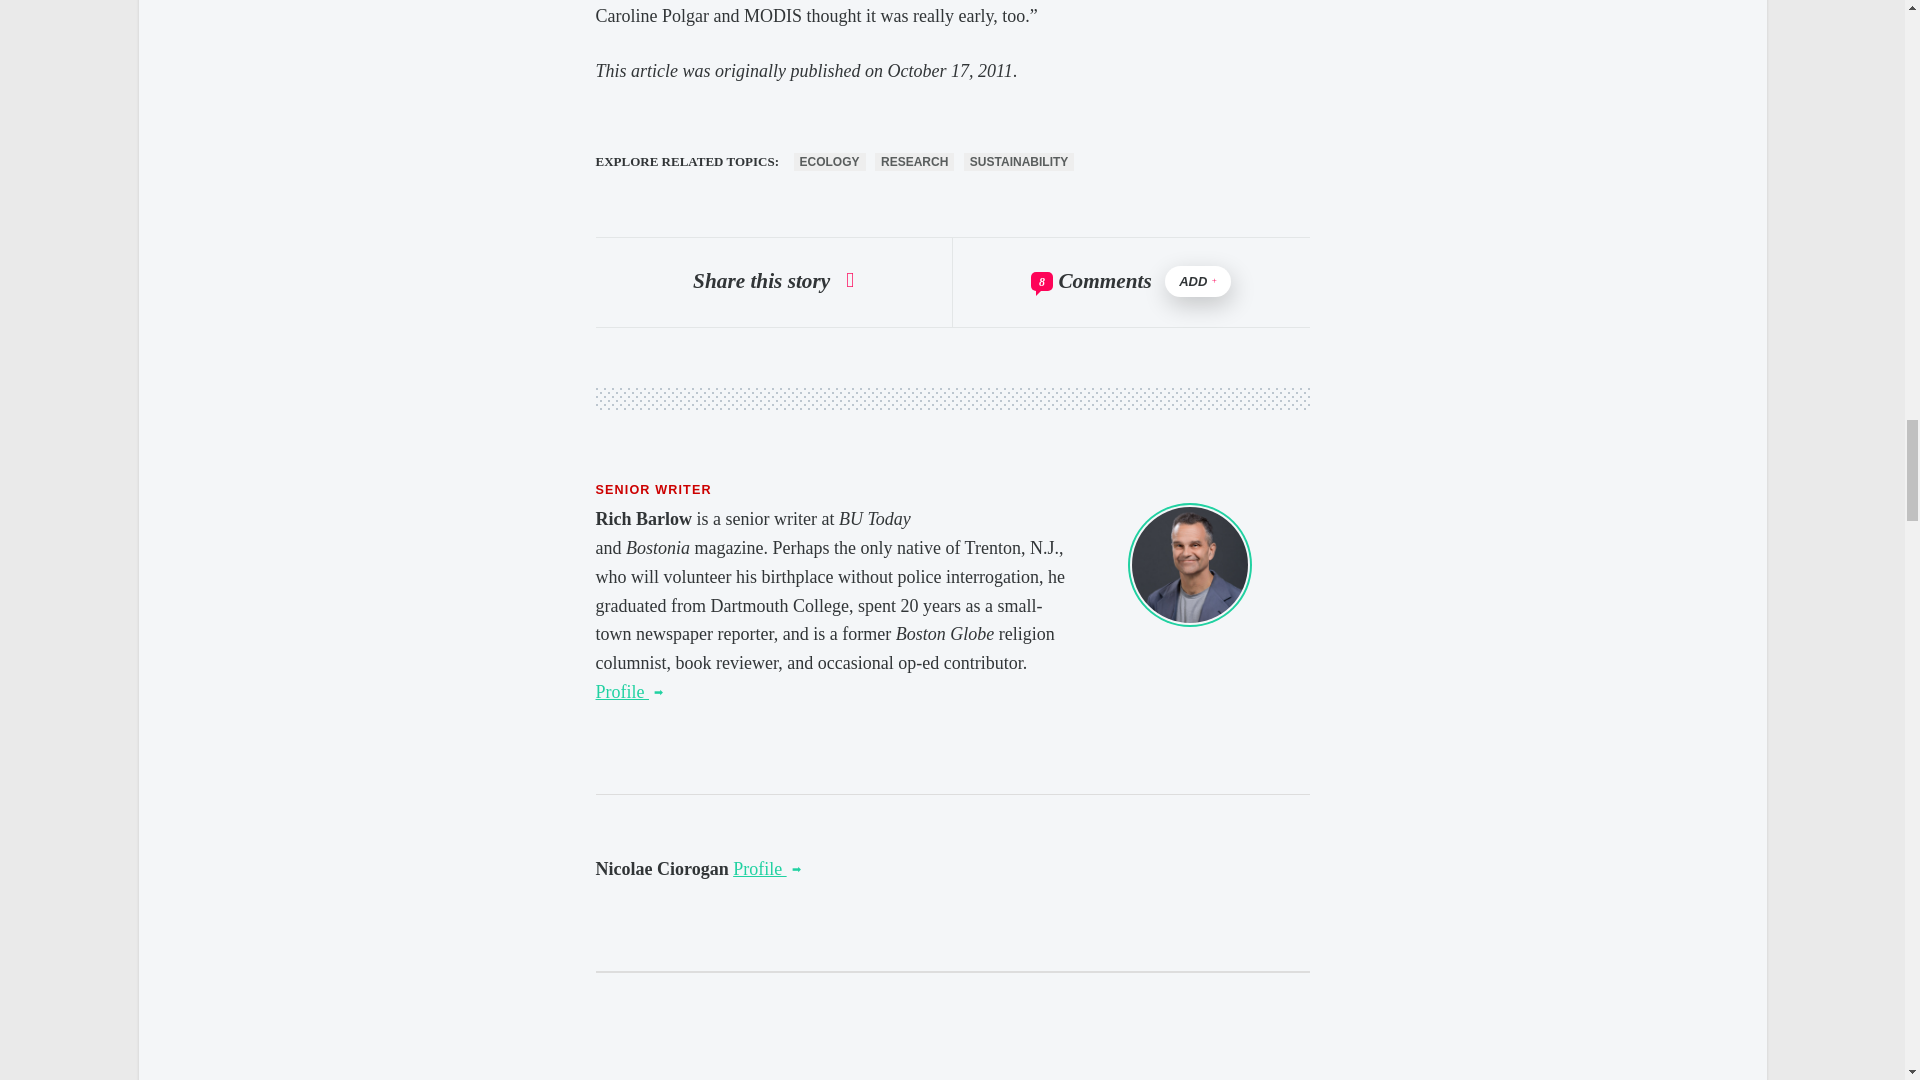  I want to click on 8, so click(1042, 282).